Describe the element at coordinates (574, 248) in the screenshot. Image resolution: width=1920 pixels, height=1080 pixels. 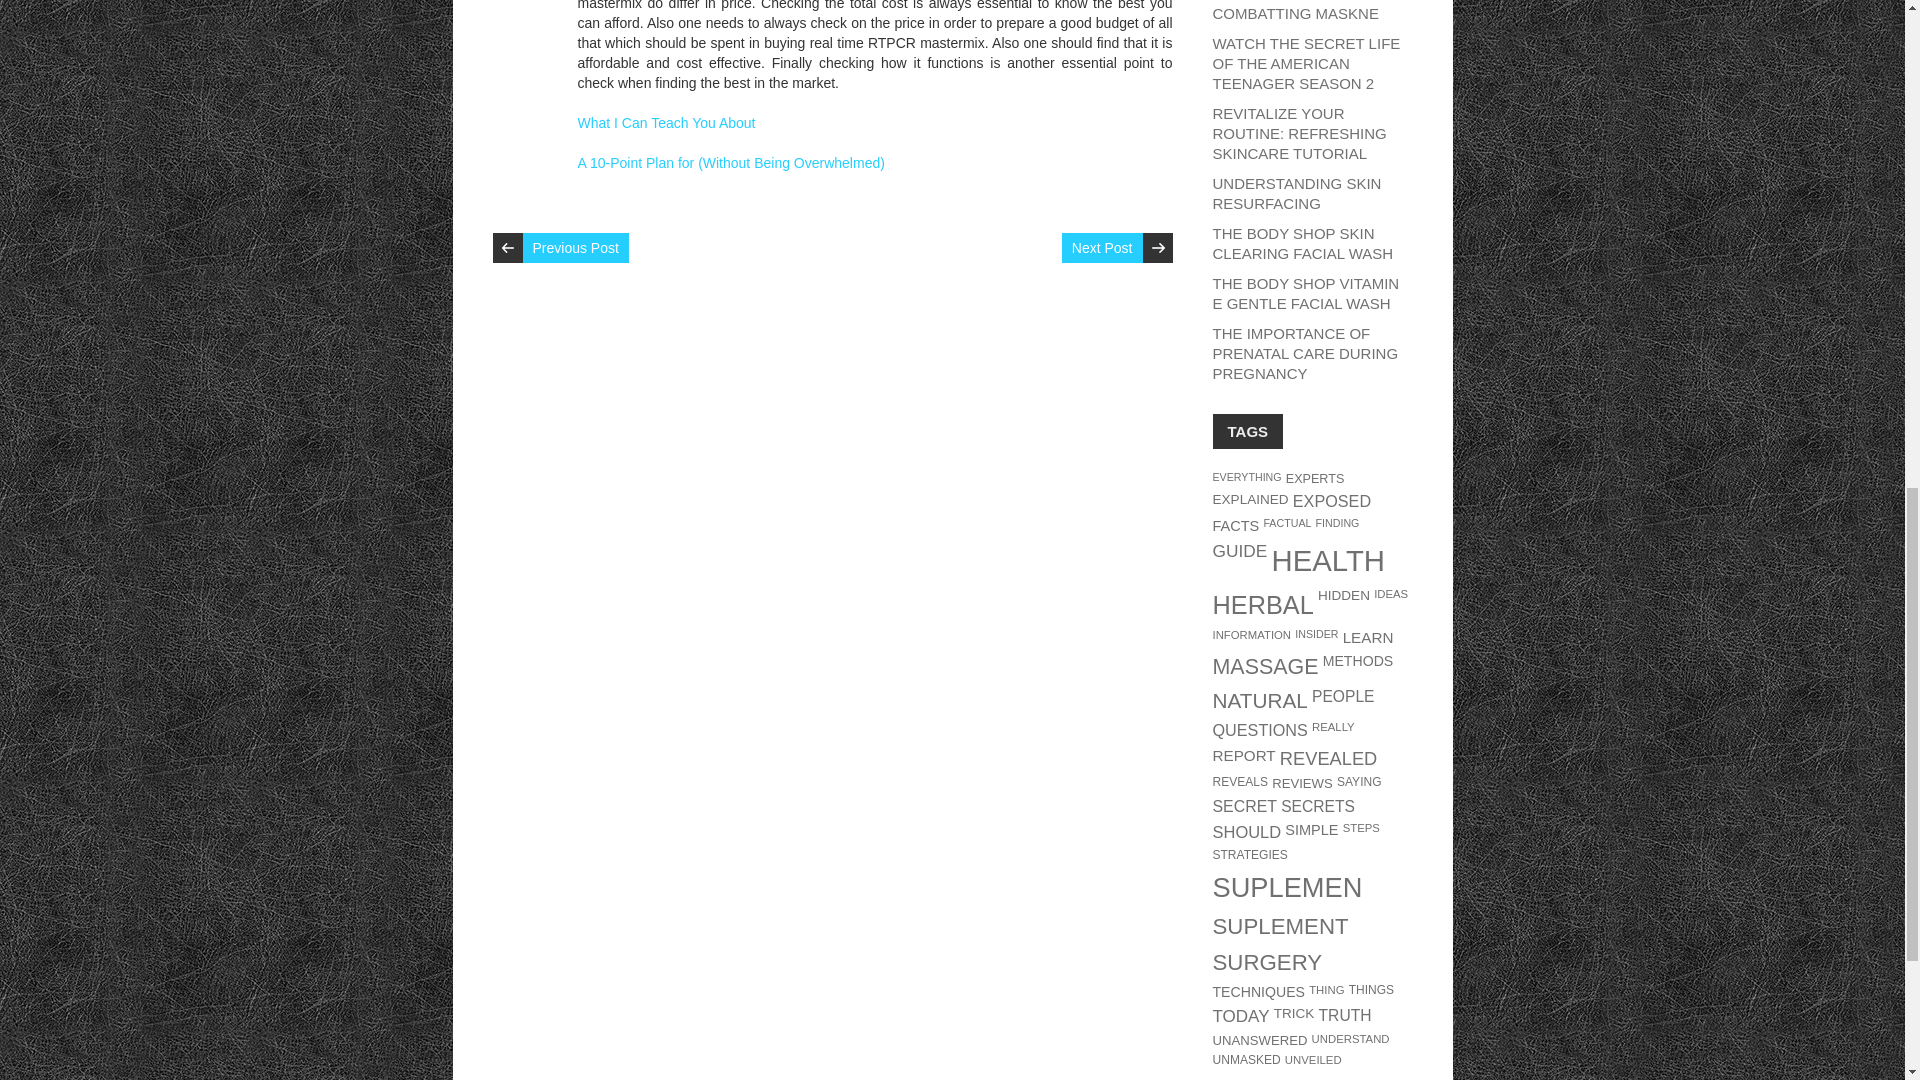
I see `Previous Post` at that location.